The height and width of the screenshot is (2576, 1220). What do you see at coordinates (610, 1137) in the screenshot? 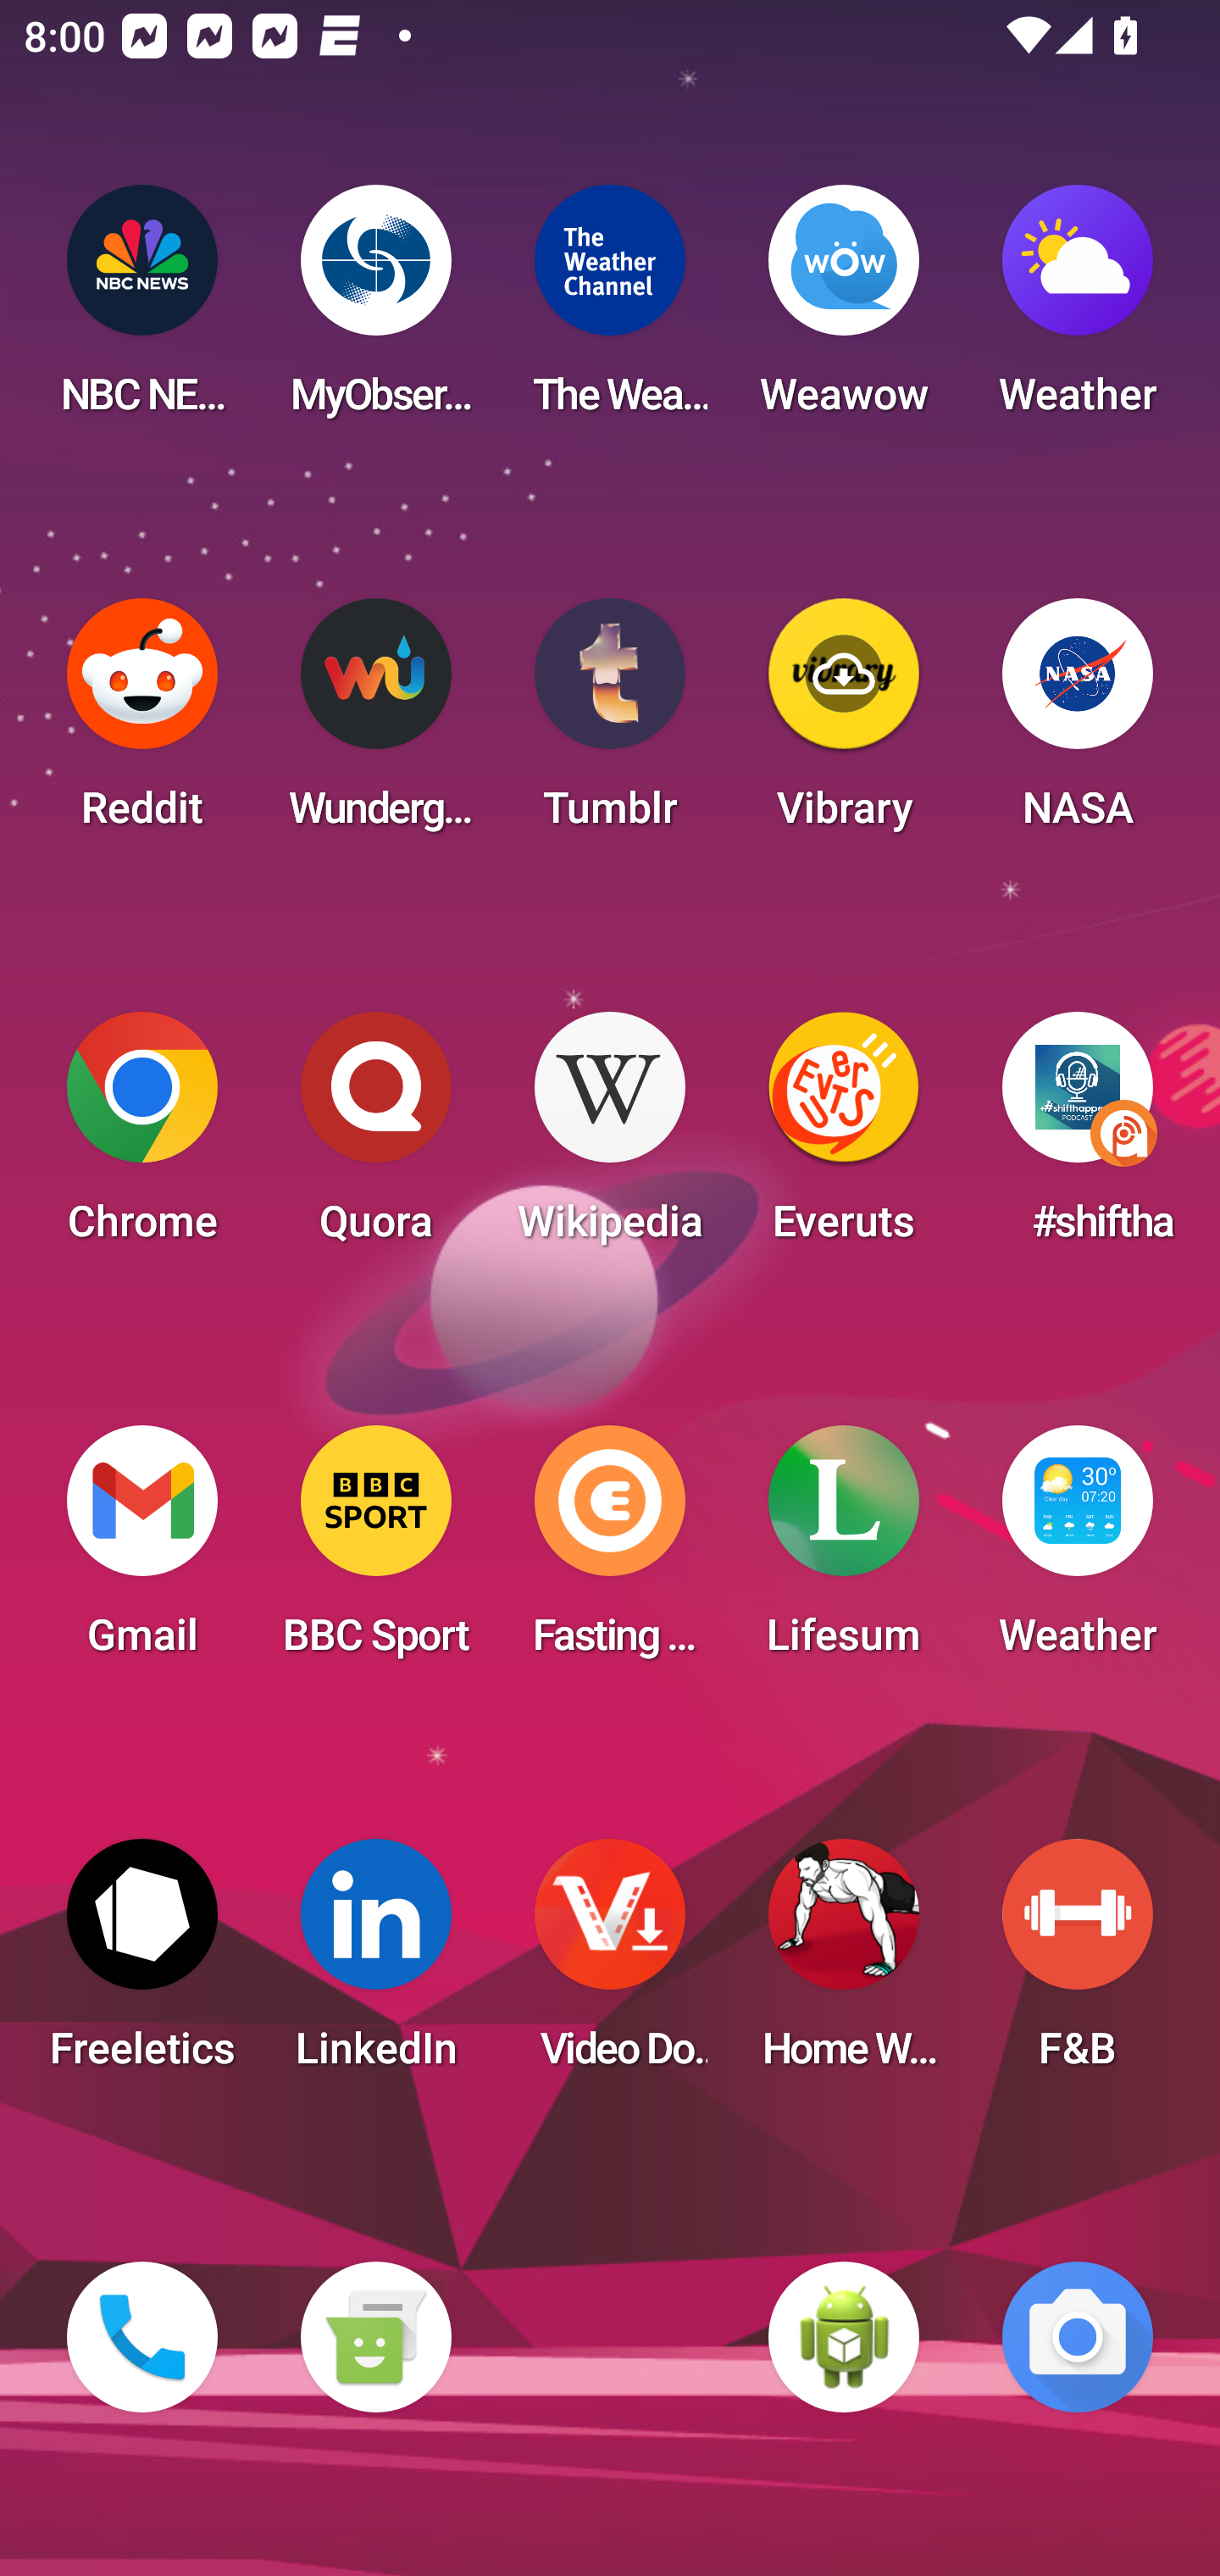
I see `Wikipedia` at bounding box center [610, 1137].